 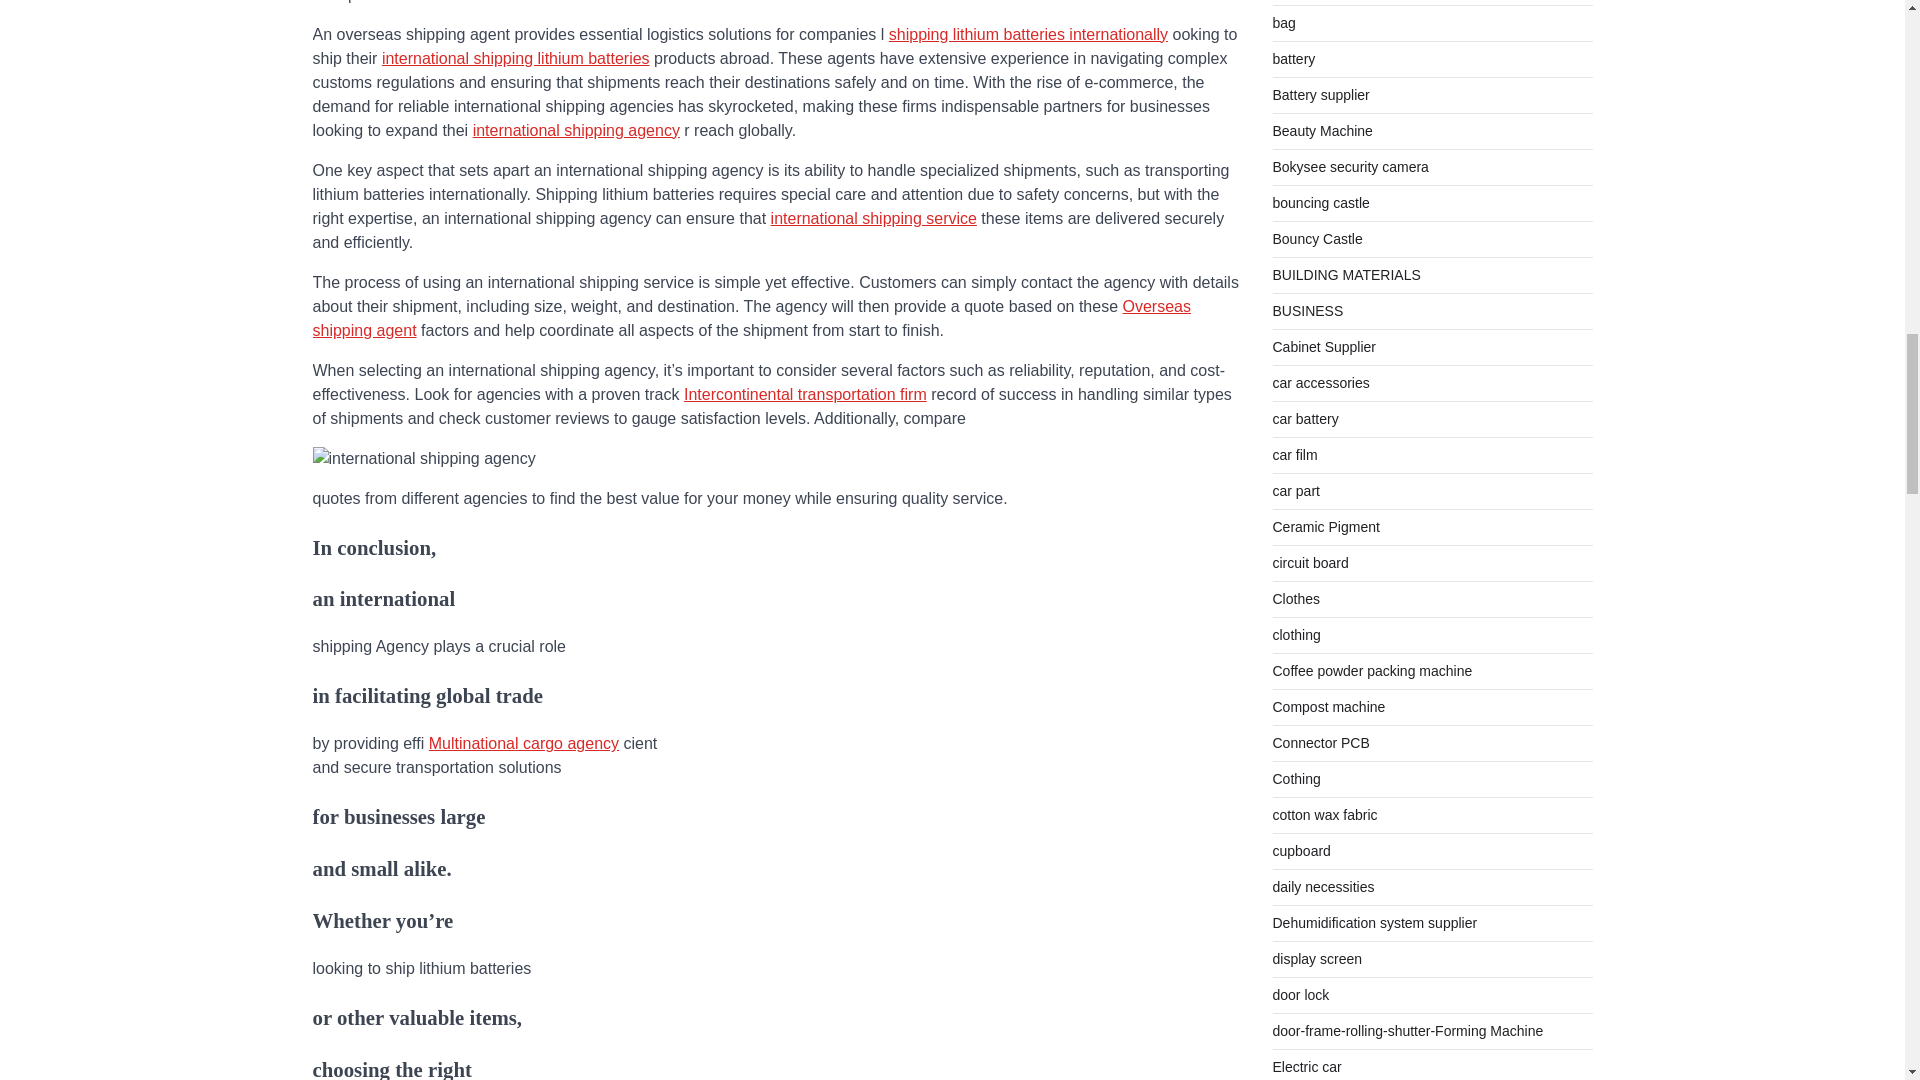 What do you see at coordinates (516, 58) in the screenshot?
I see `international shipping lithium batteries` at bounding box center [516, 58].